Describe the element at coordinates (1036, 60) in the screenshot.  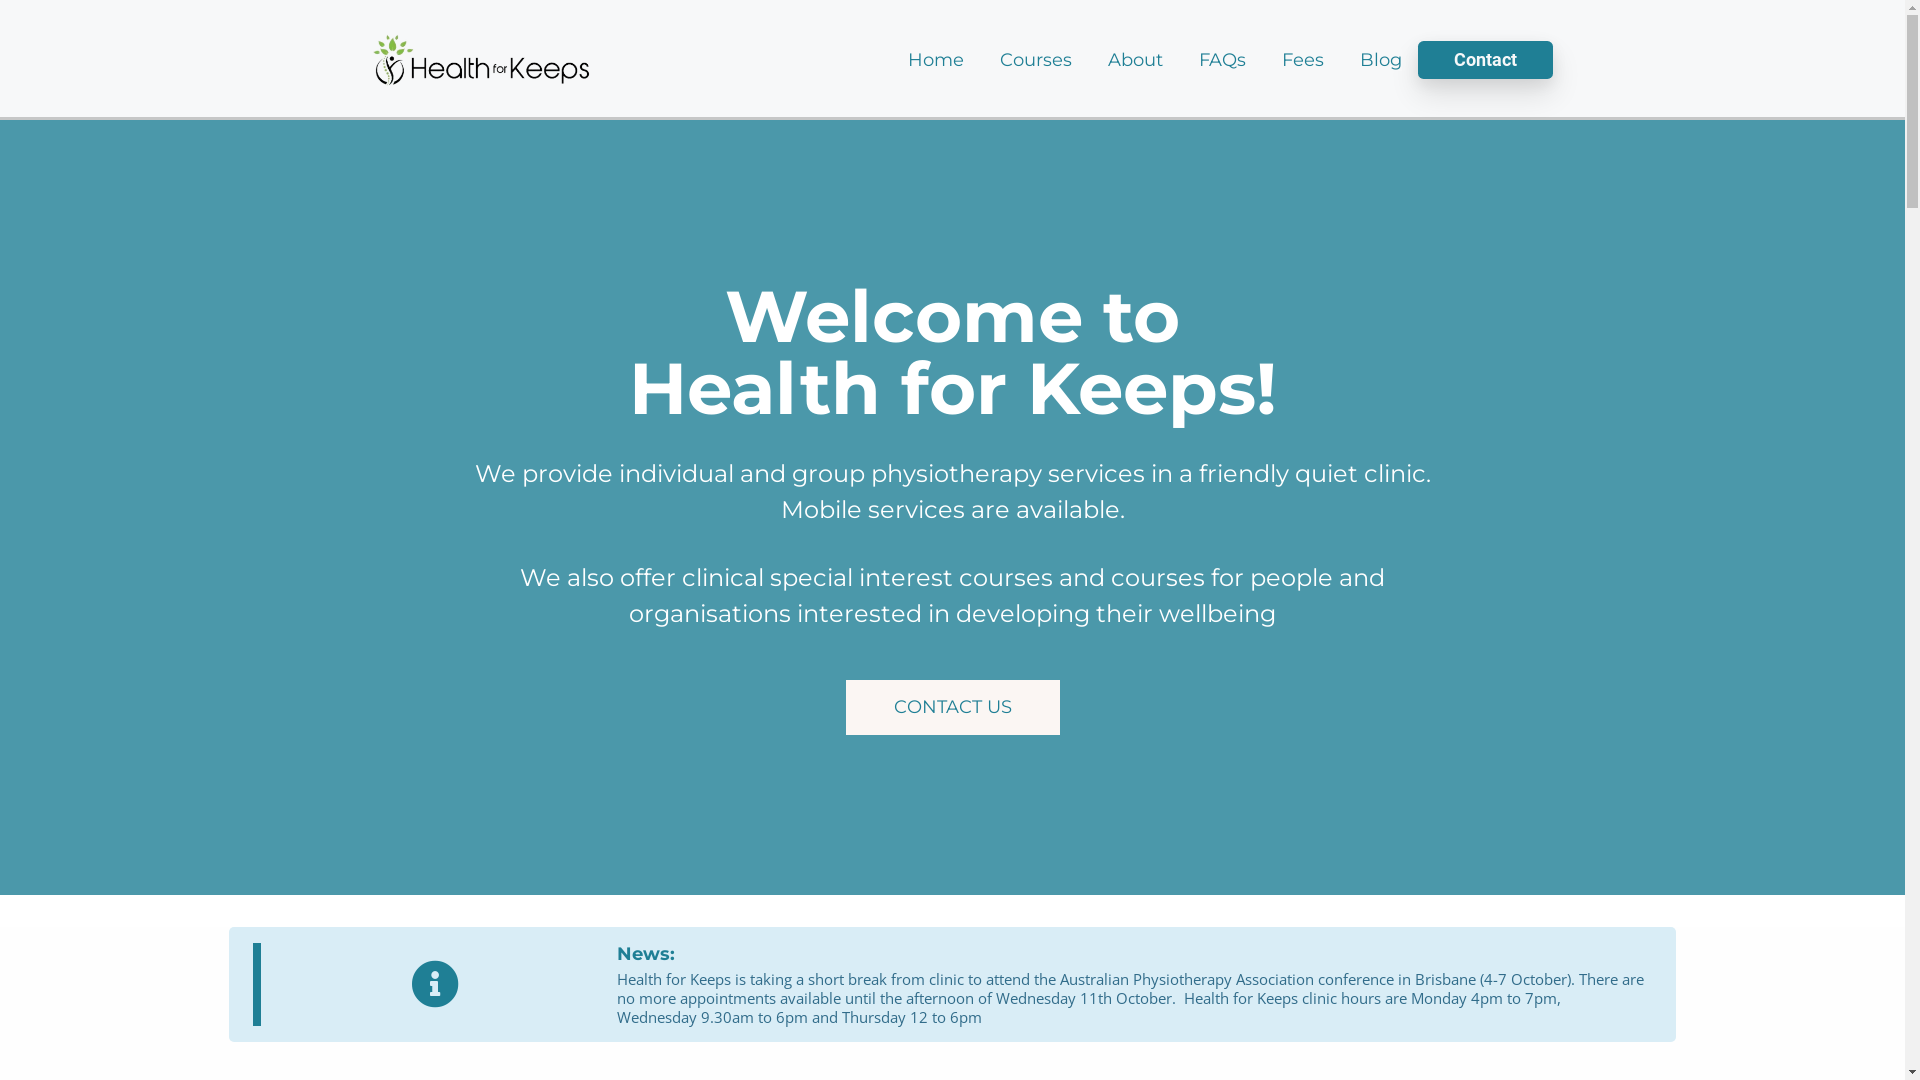
I see `Courses` at that location.